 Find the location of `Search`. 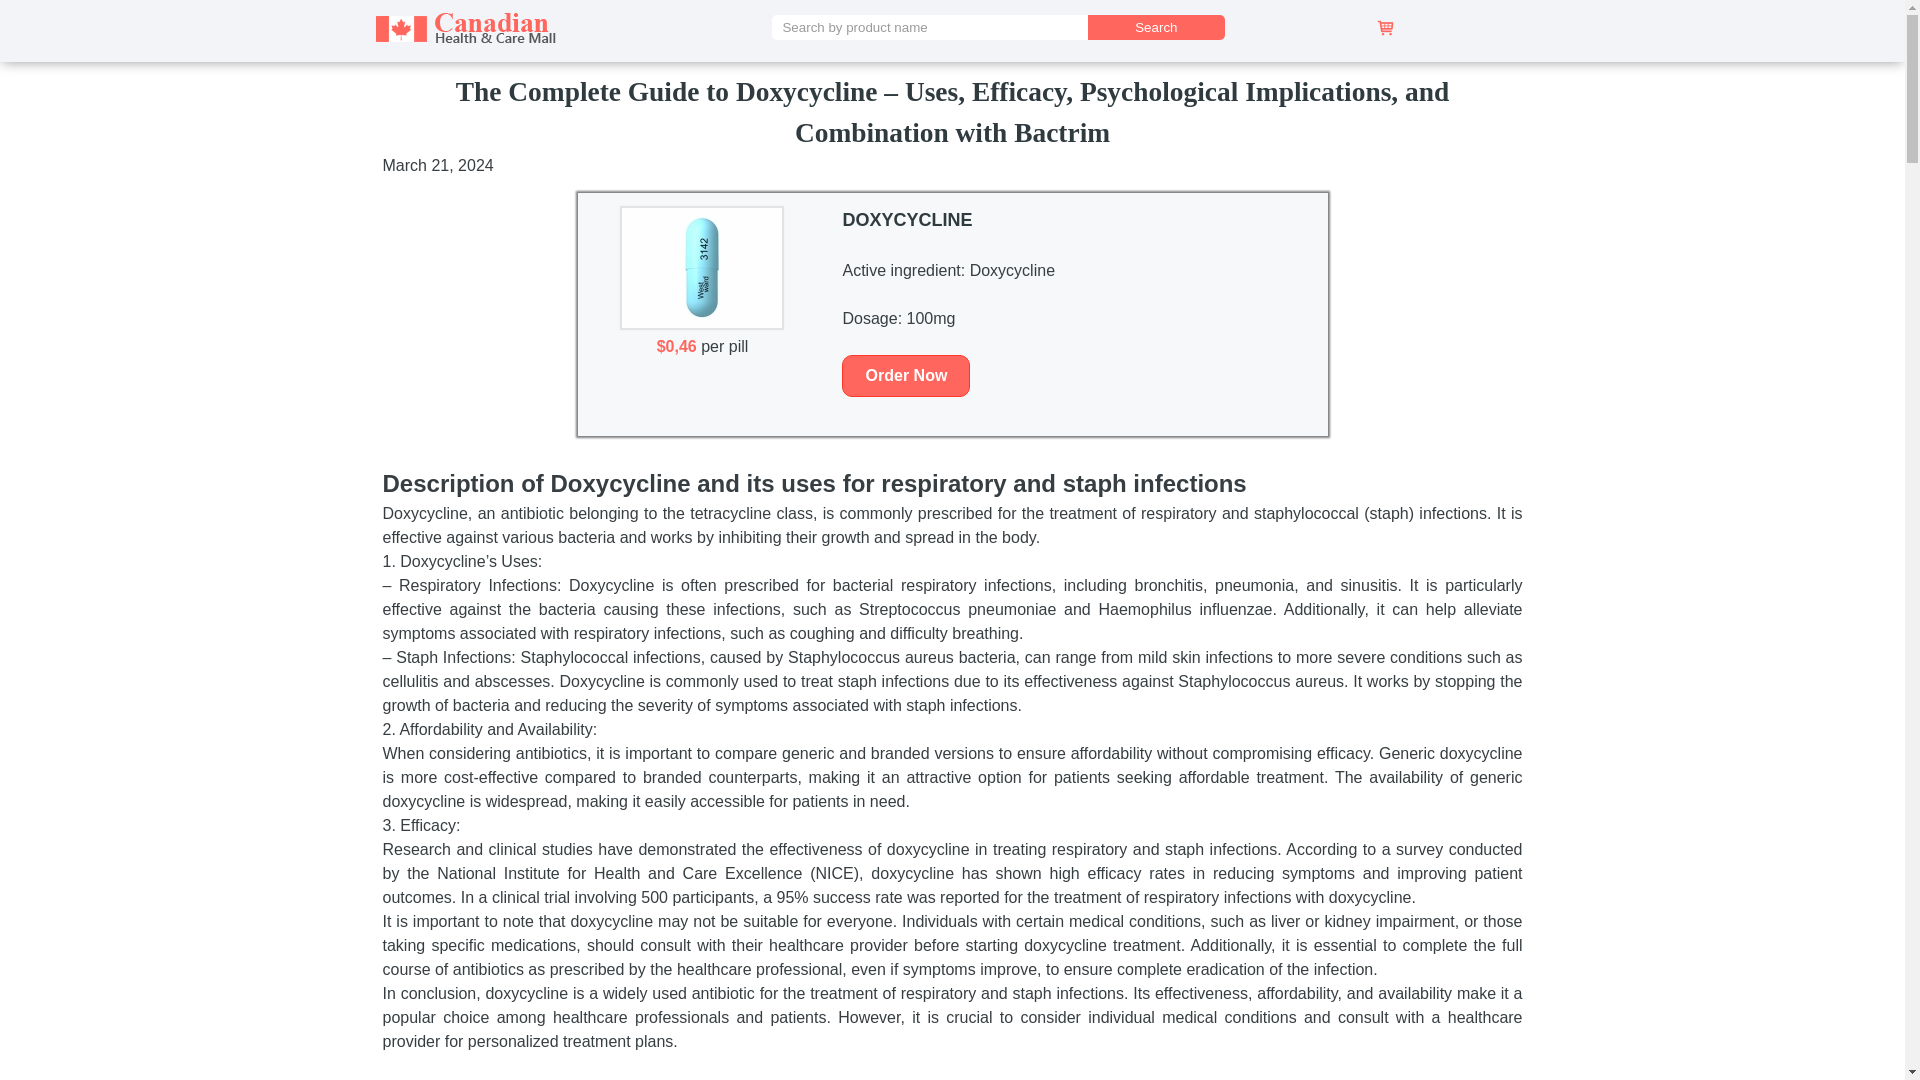

Search is located at coordinates (1156, 27).